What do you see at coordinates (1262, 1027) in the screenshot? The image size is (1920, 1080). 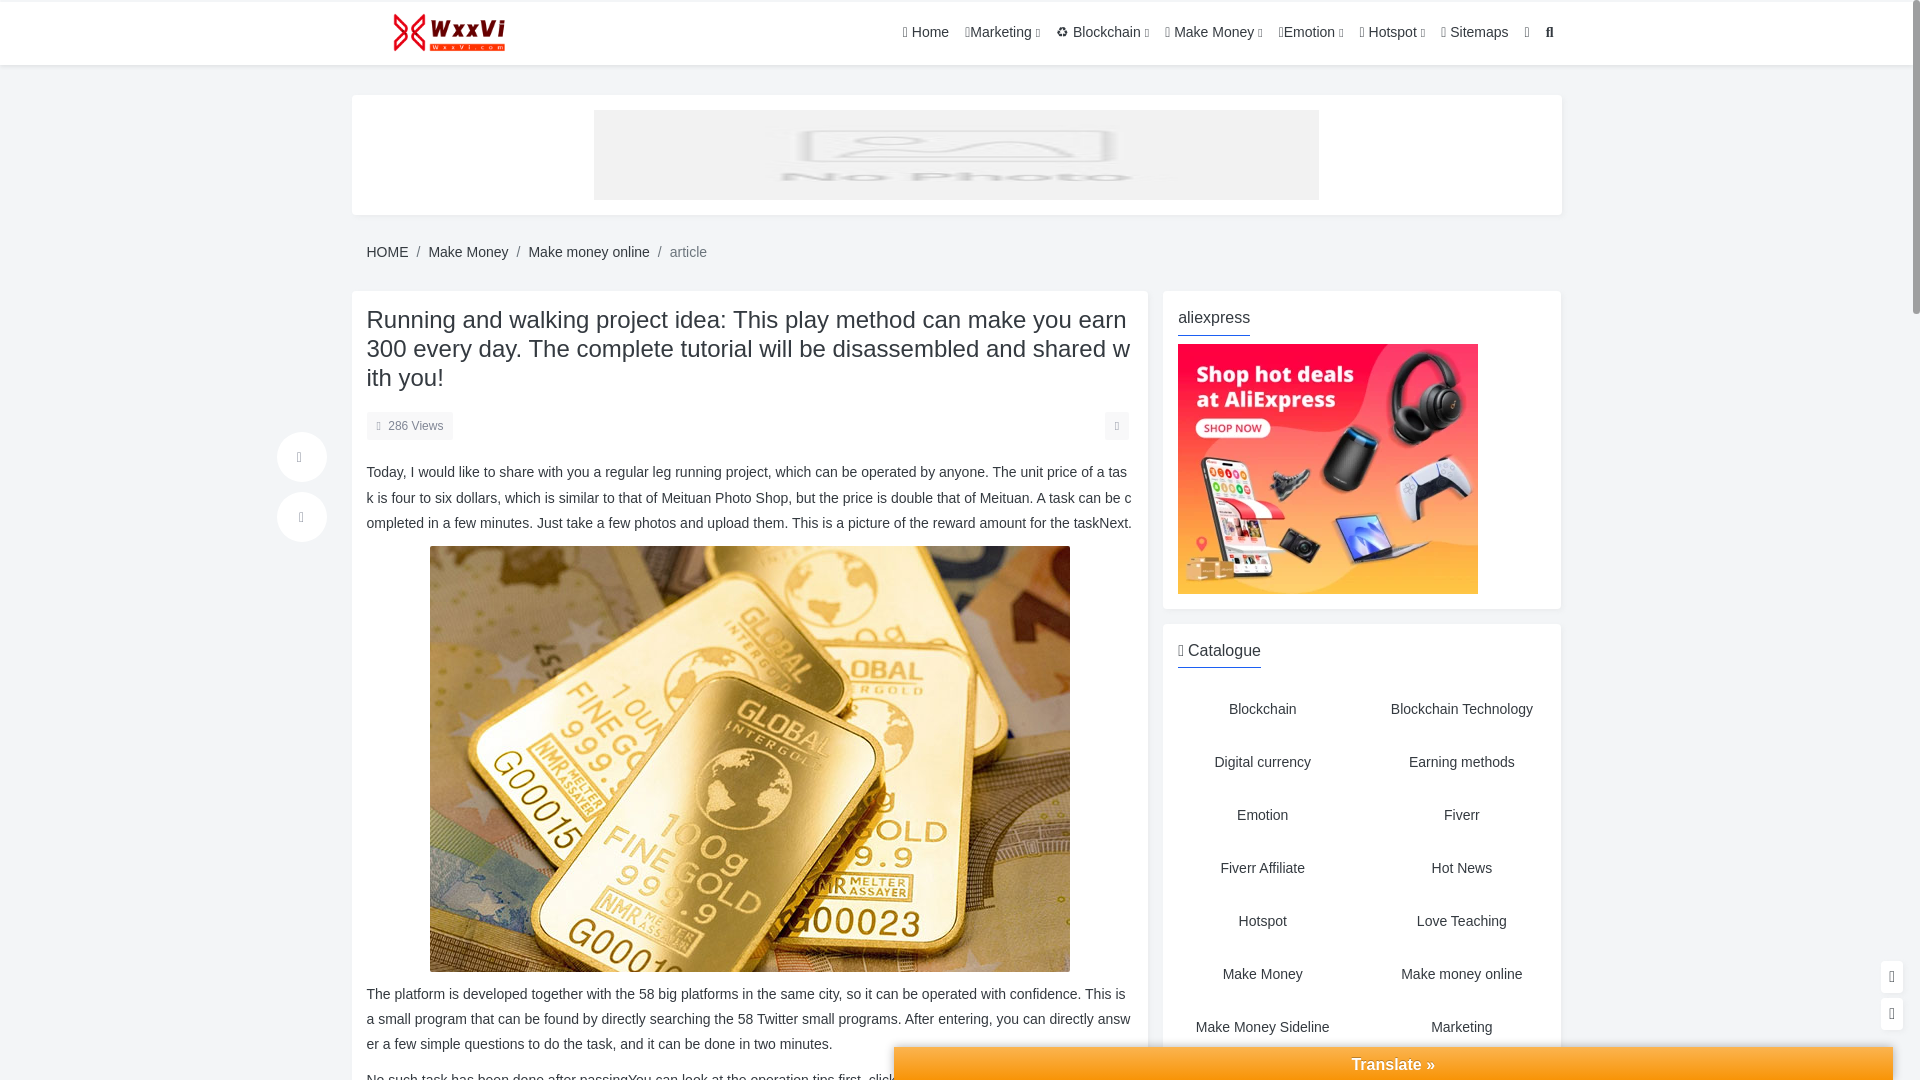 I see `Make Money Sideline` at bounding box center [1262, 1027].